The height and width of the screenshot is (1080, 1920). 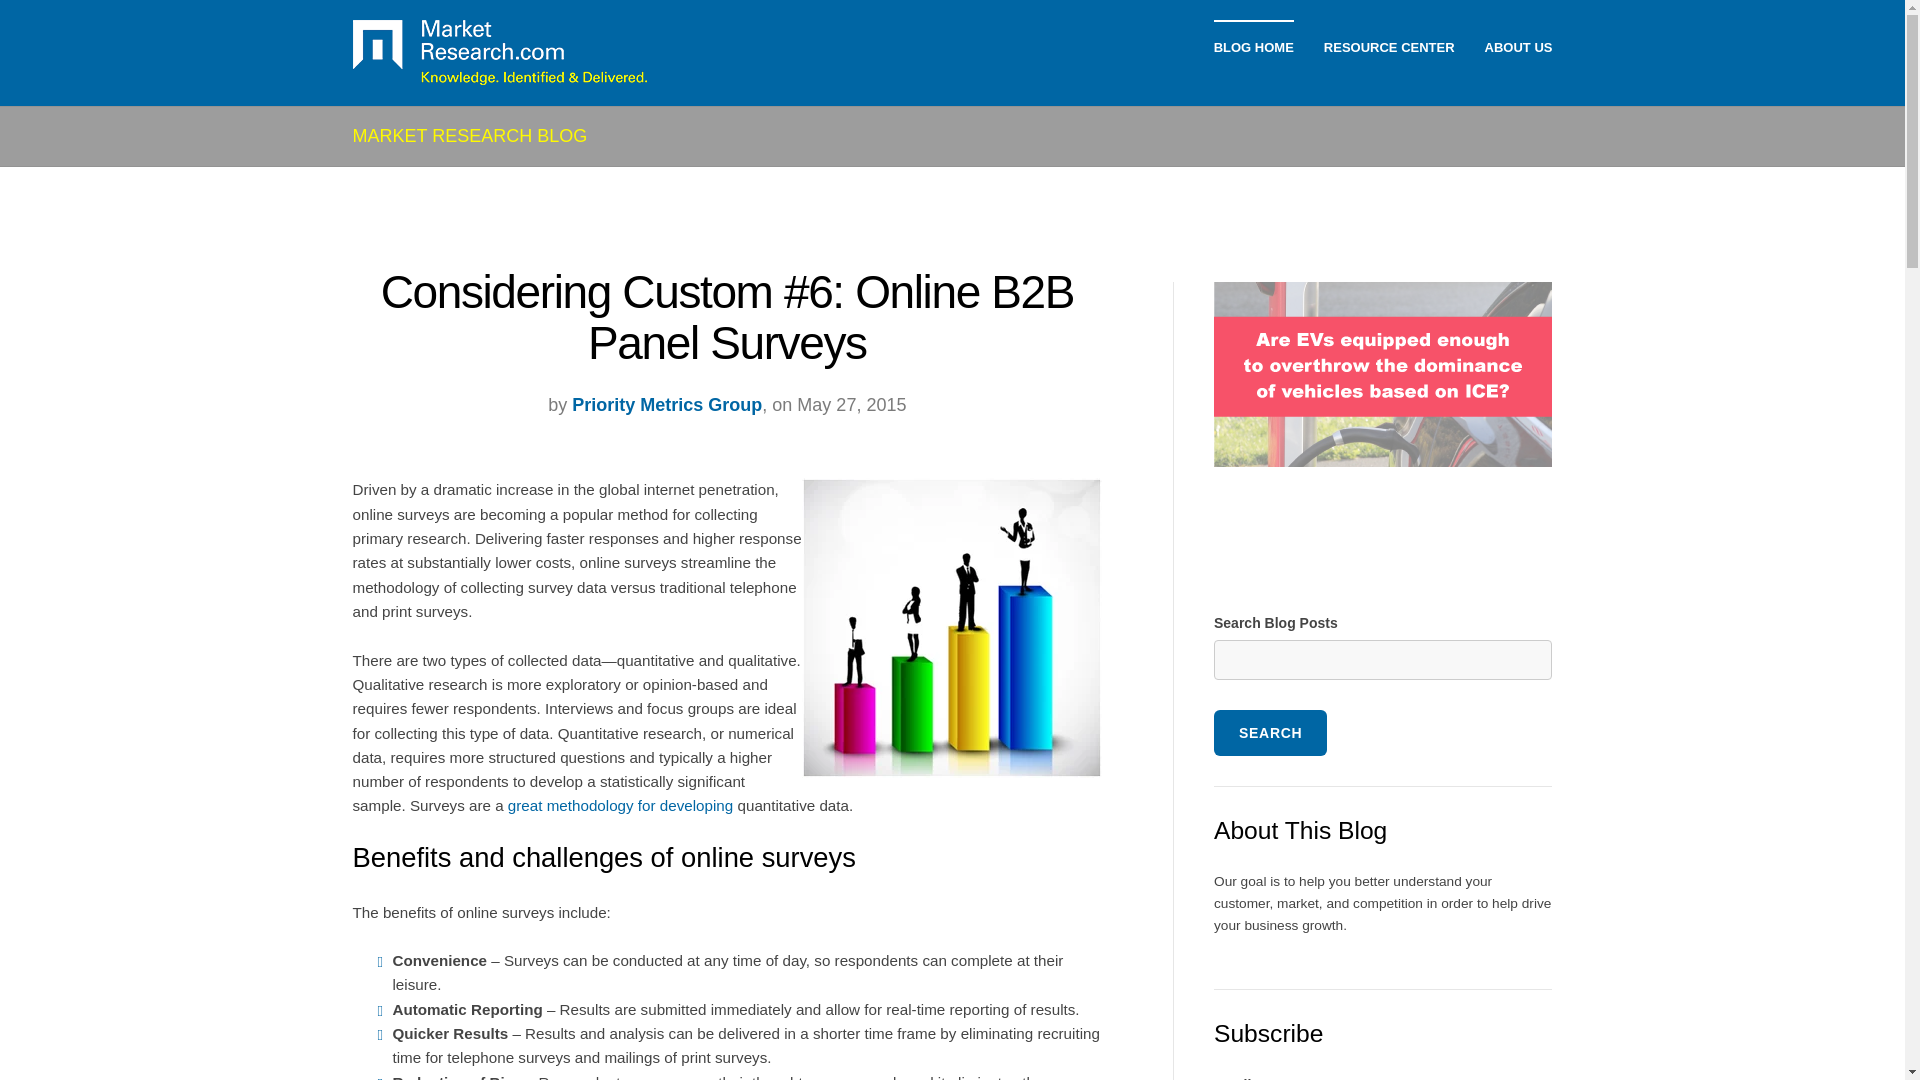 What do you see at coordinates (1390, 47) in the screenshot?
I see `RESOURCE CENTER` at bounding box center [1390, 47].